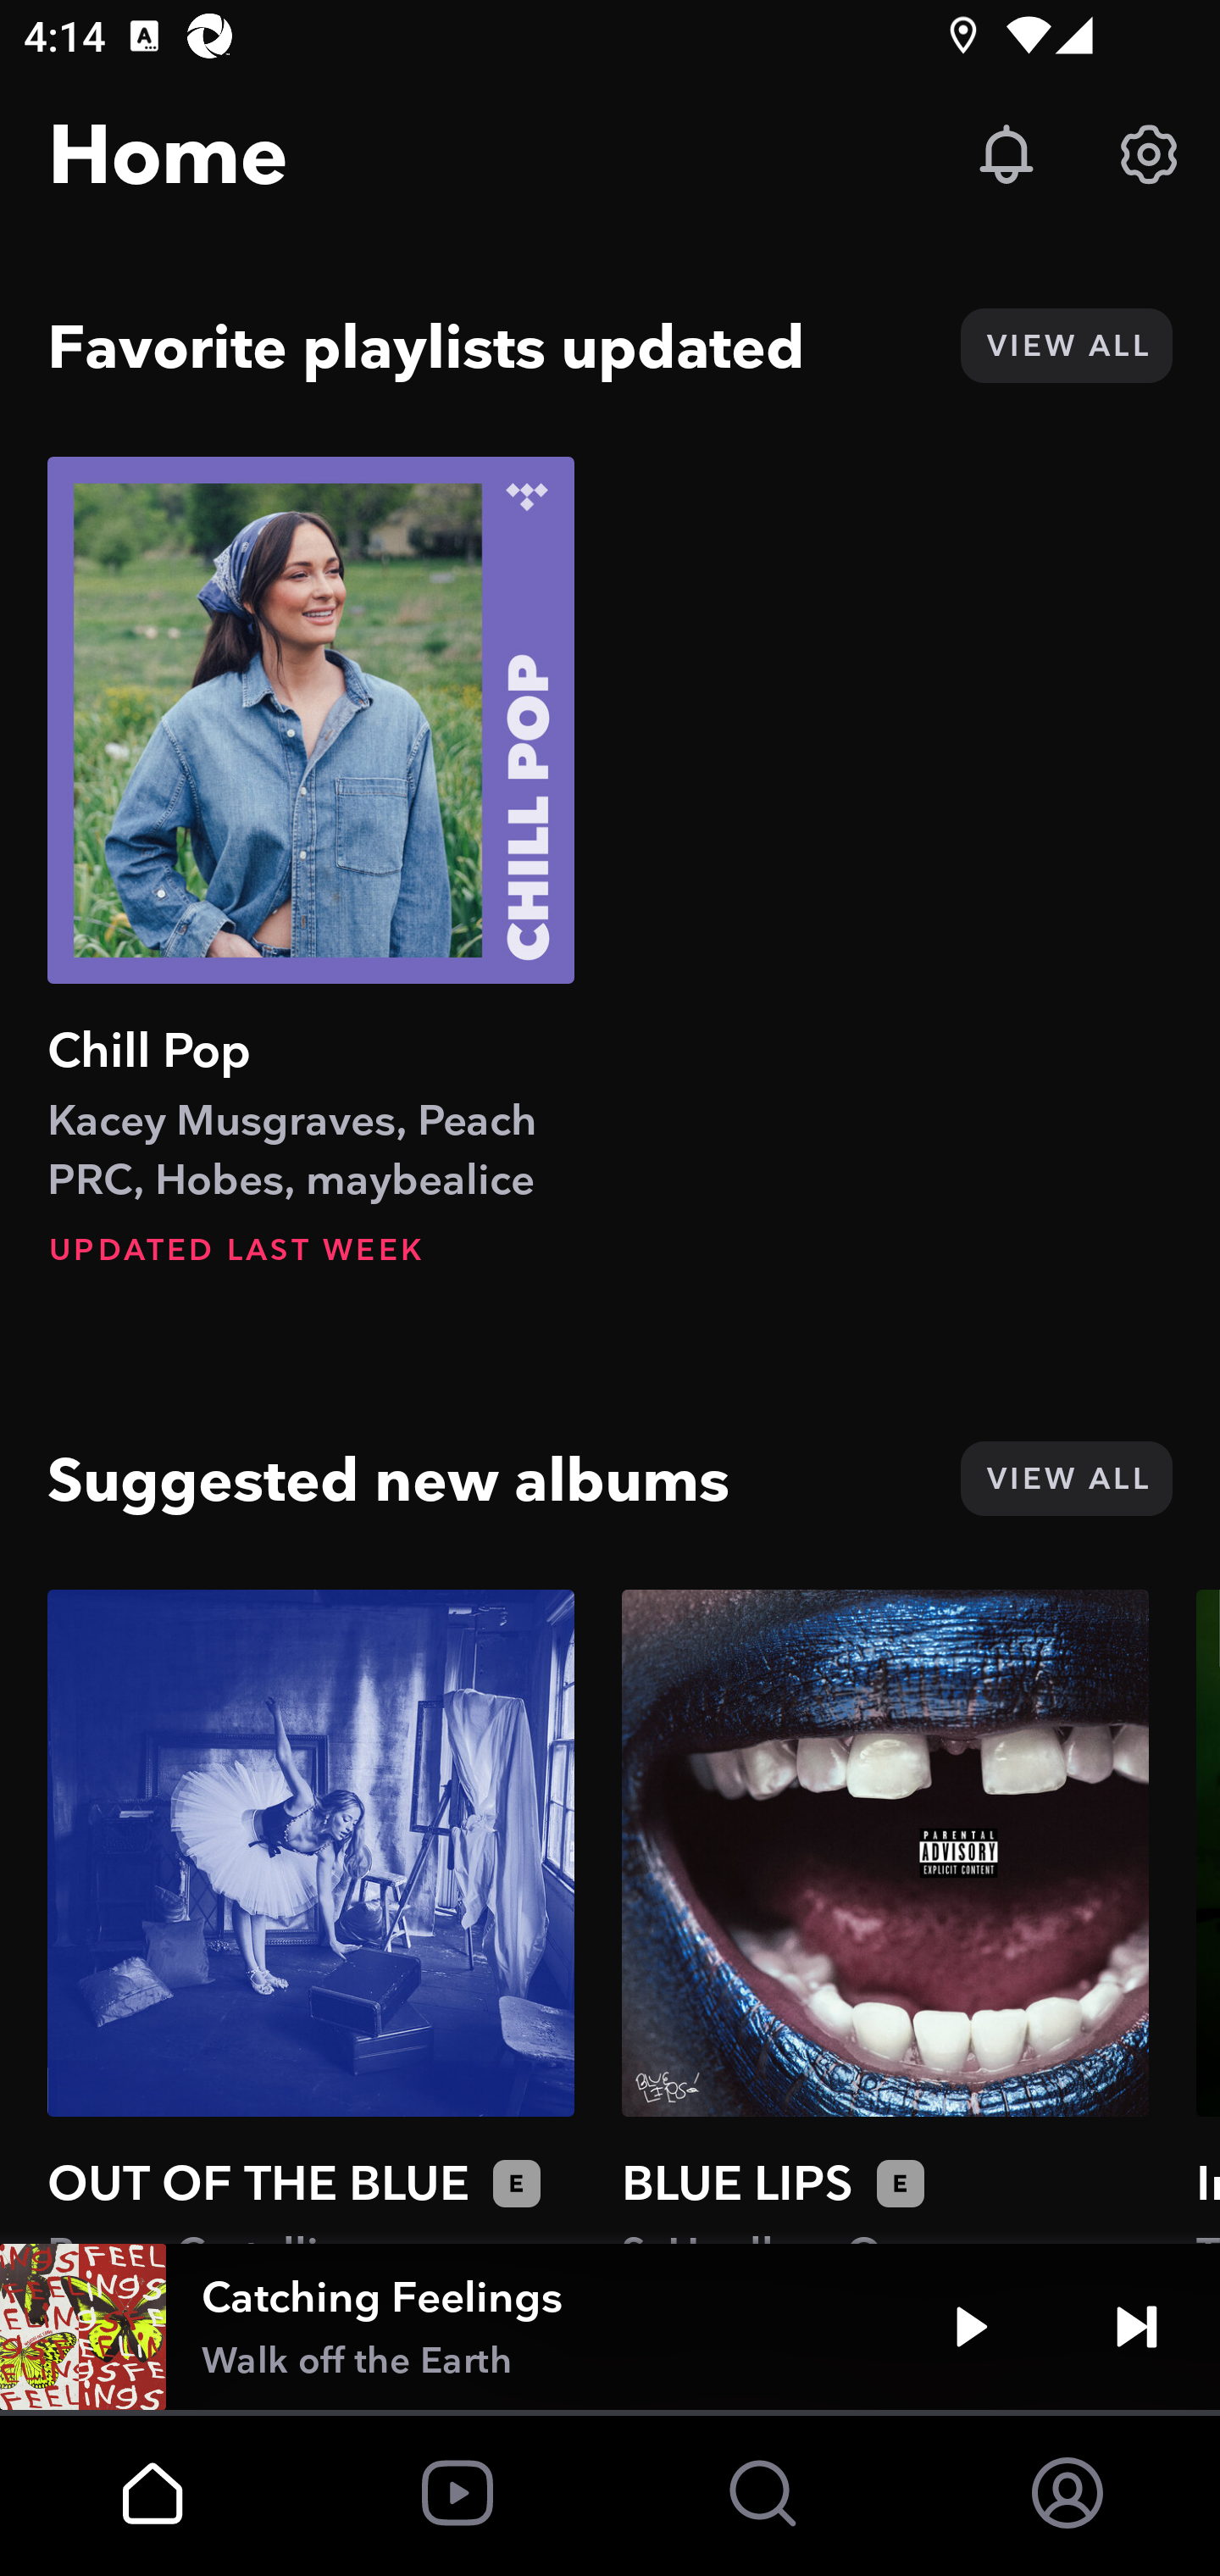 This screenshot has width=1220, height=2576. What do you see at coordinates (885, 1916) in the screenshot?
I see `BLUE LIPS ScHoolboy Q` at bounding box center [885, 1916].